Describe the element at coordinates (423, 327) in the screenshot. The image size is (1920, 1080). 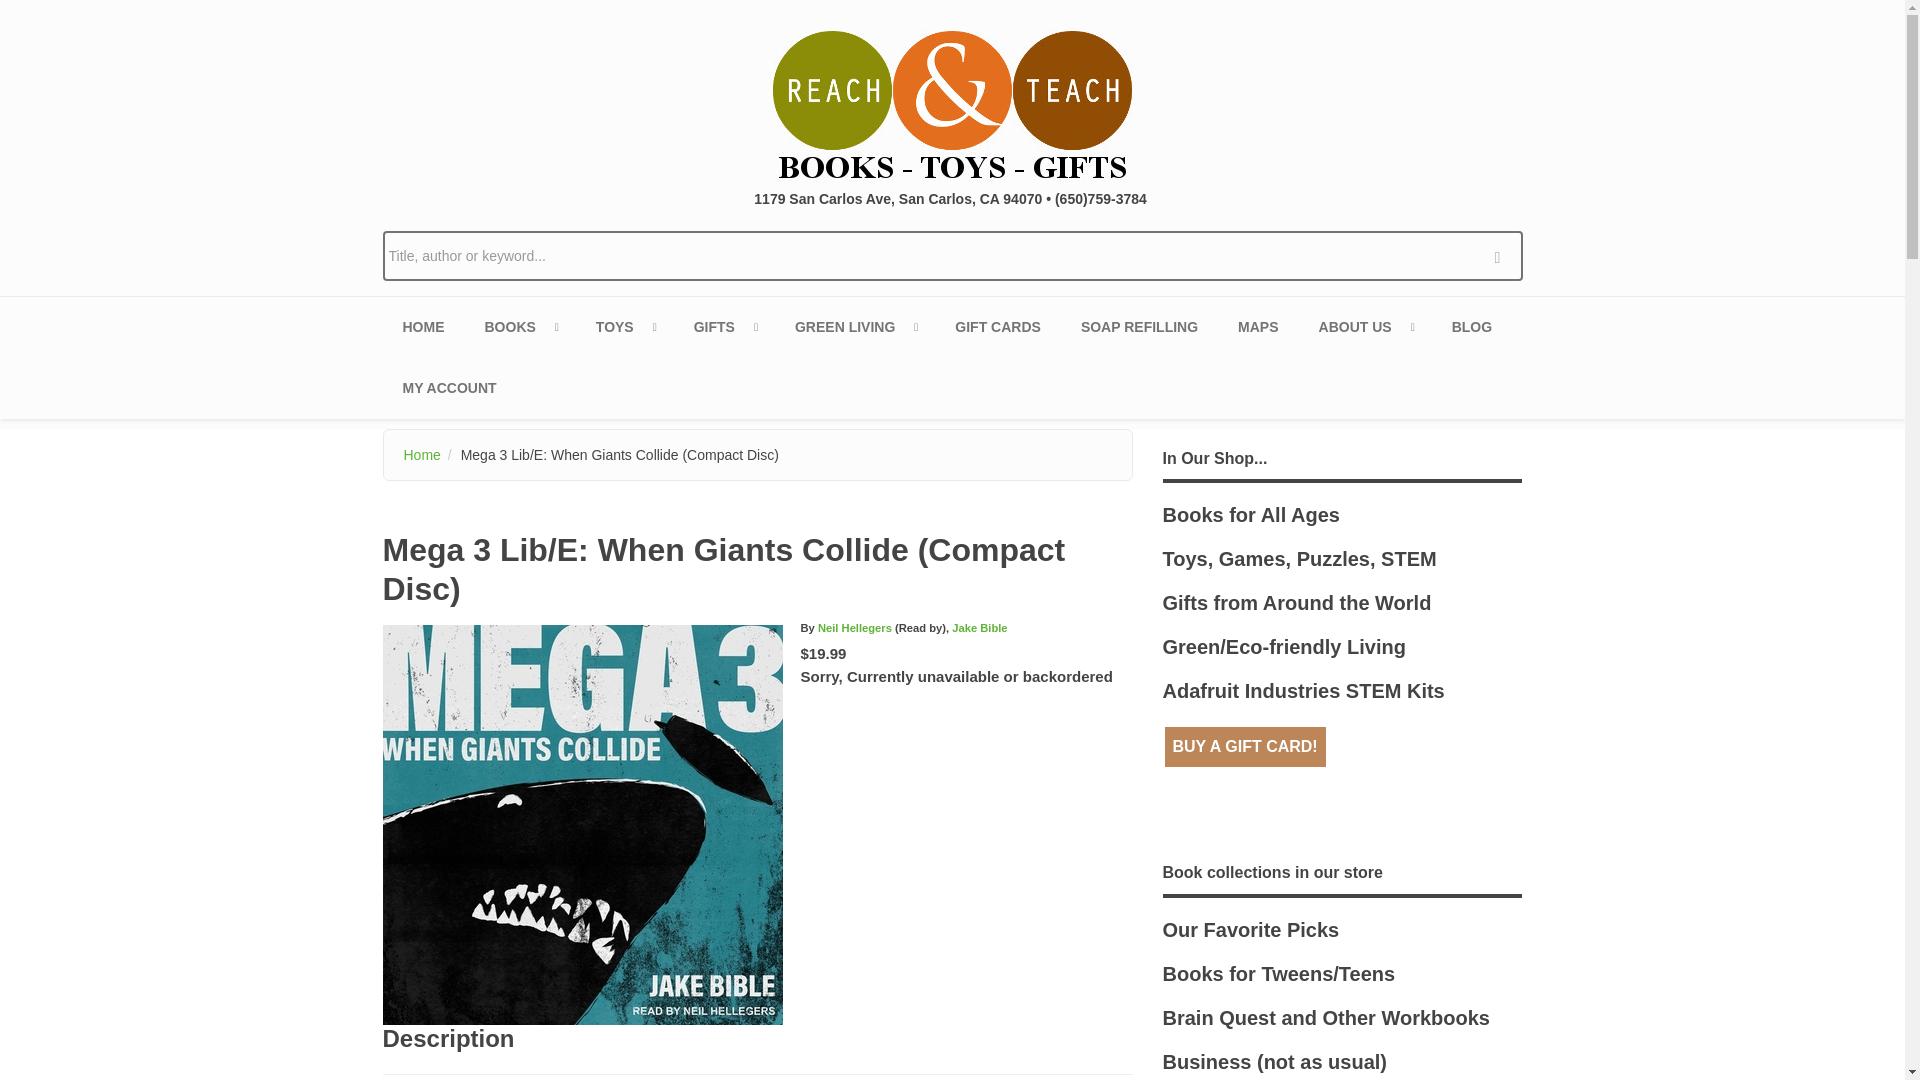
I see `HOME` at that location.